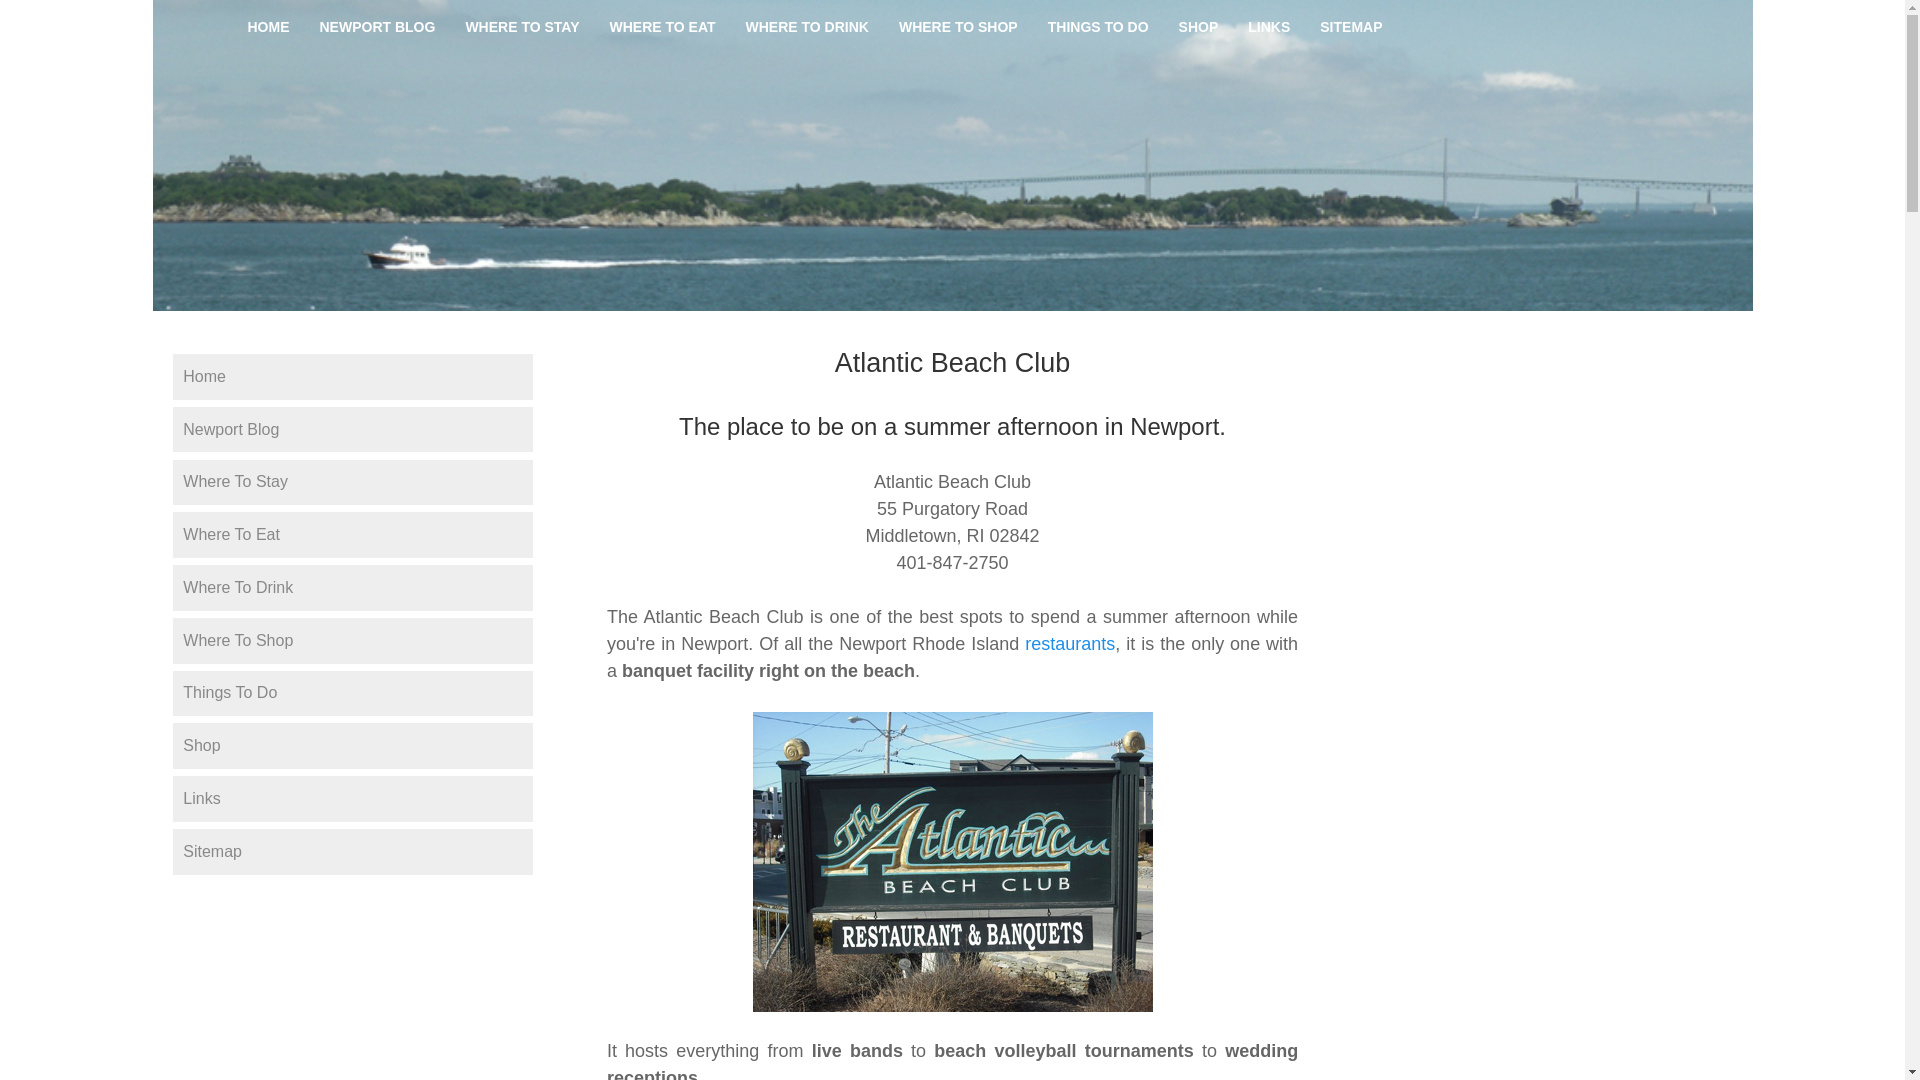 The width and height of the screenshot is (1920, 1080). I want to click on Where To Eat, so click(352, 534).